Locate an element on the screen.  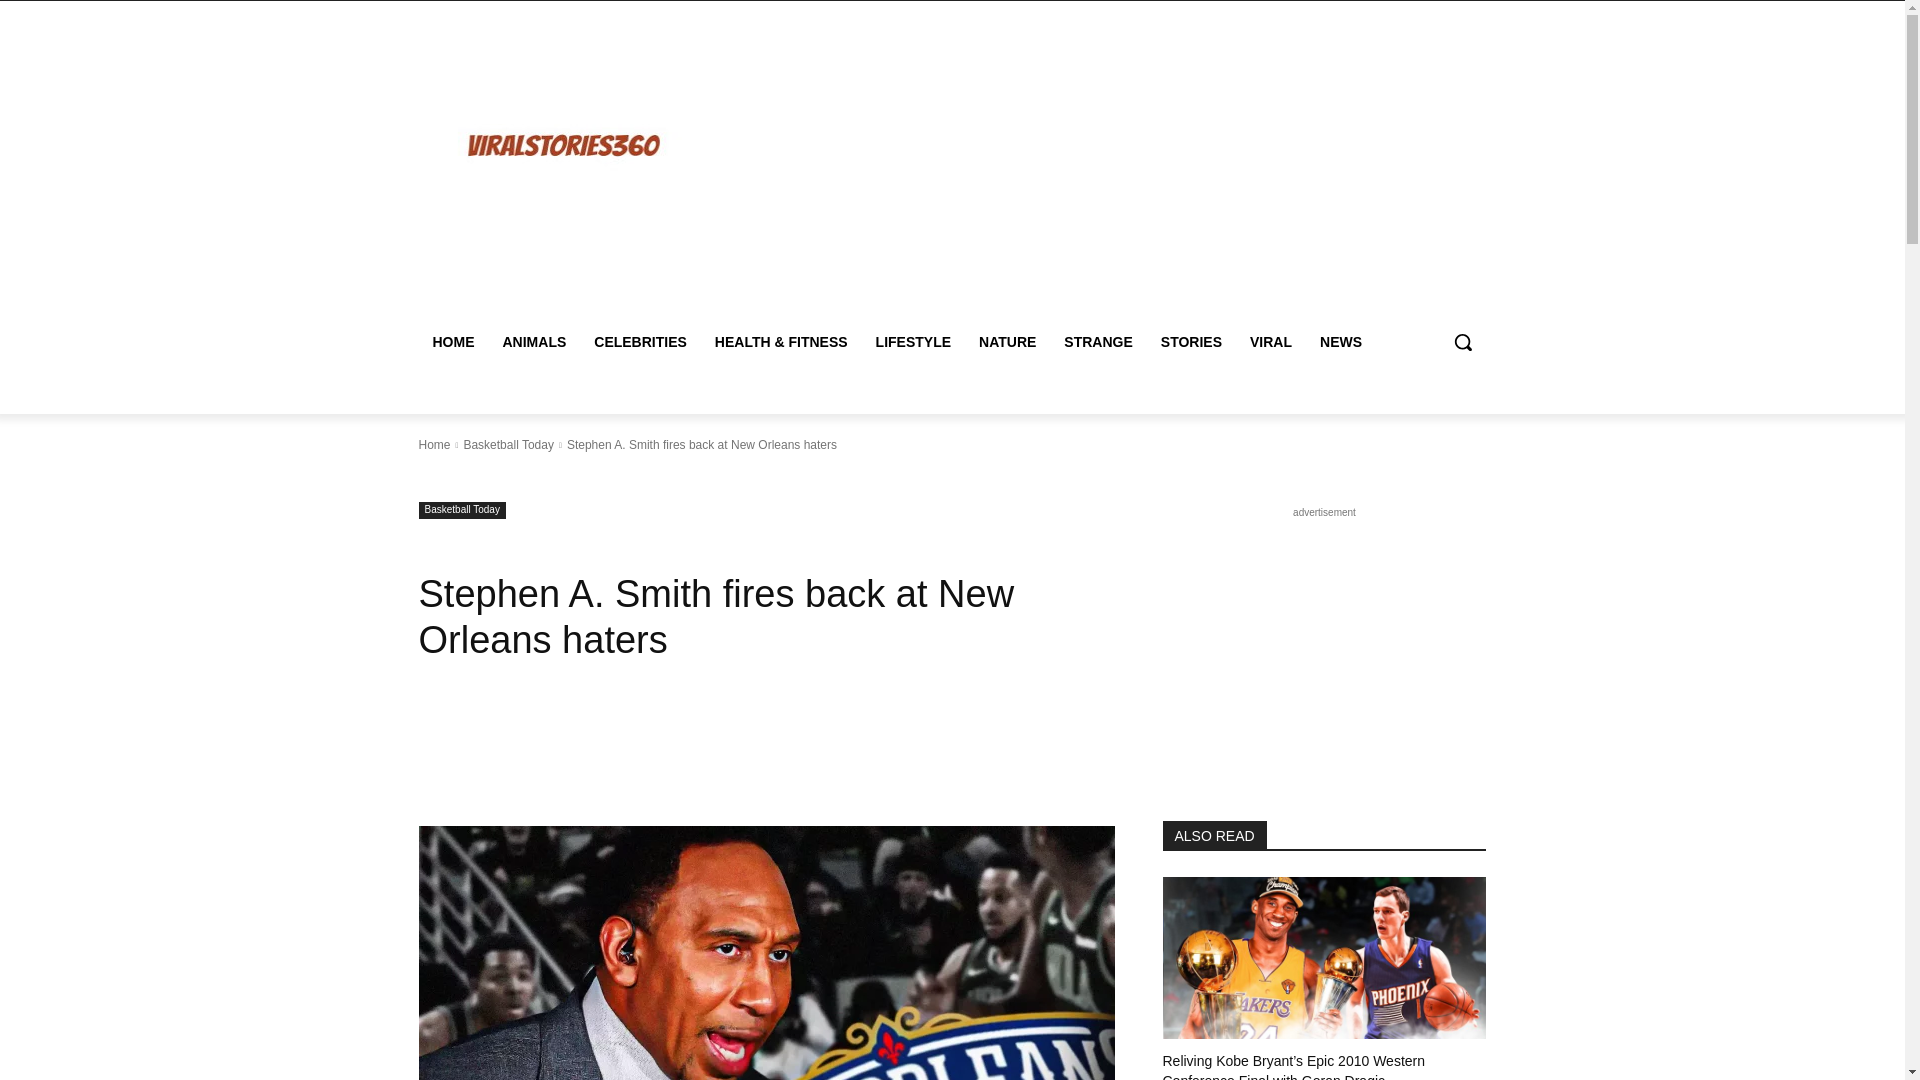
VIRAL is located at coordinates (1270, 342).